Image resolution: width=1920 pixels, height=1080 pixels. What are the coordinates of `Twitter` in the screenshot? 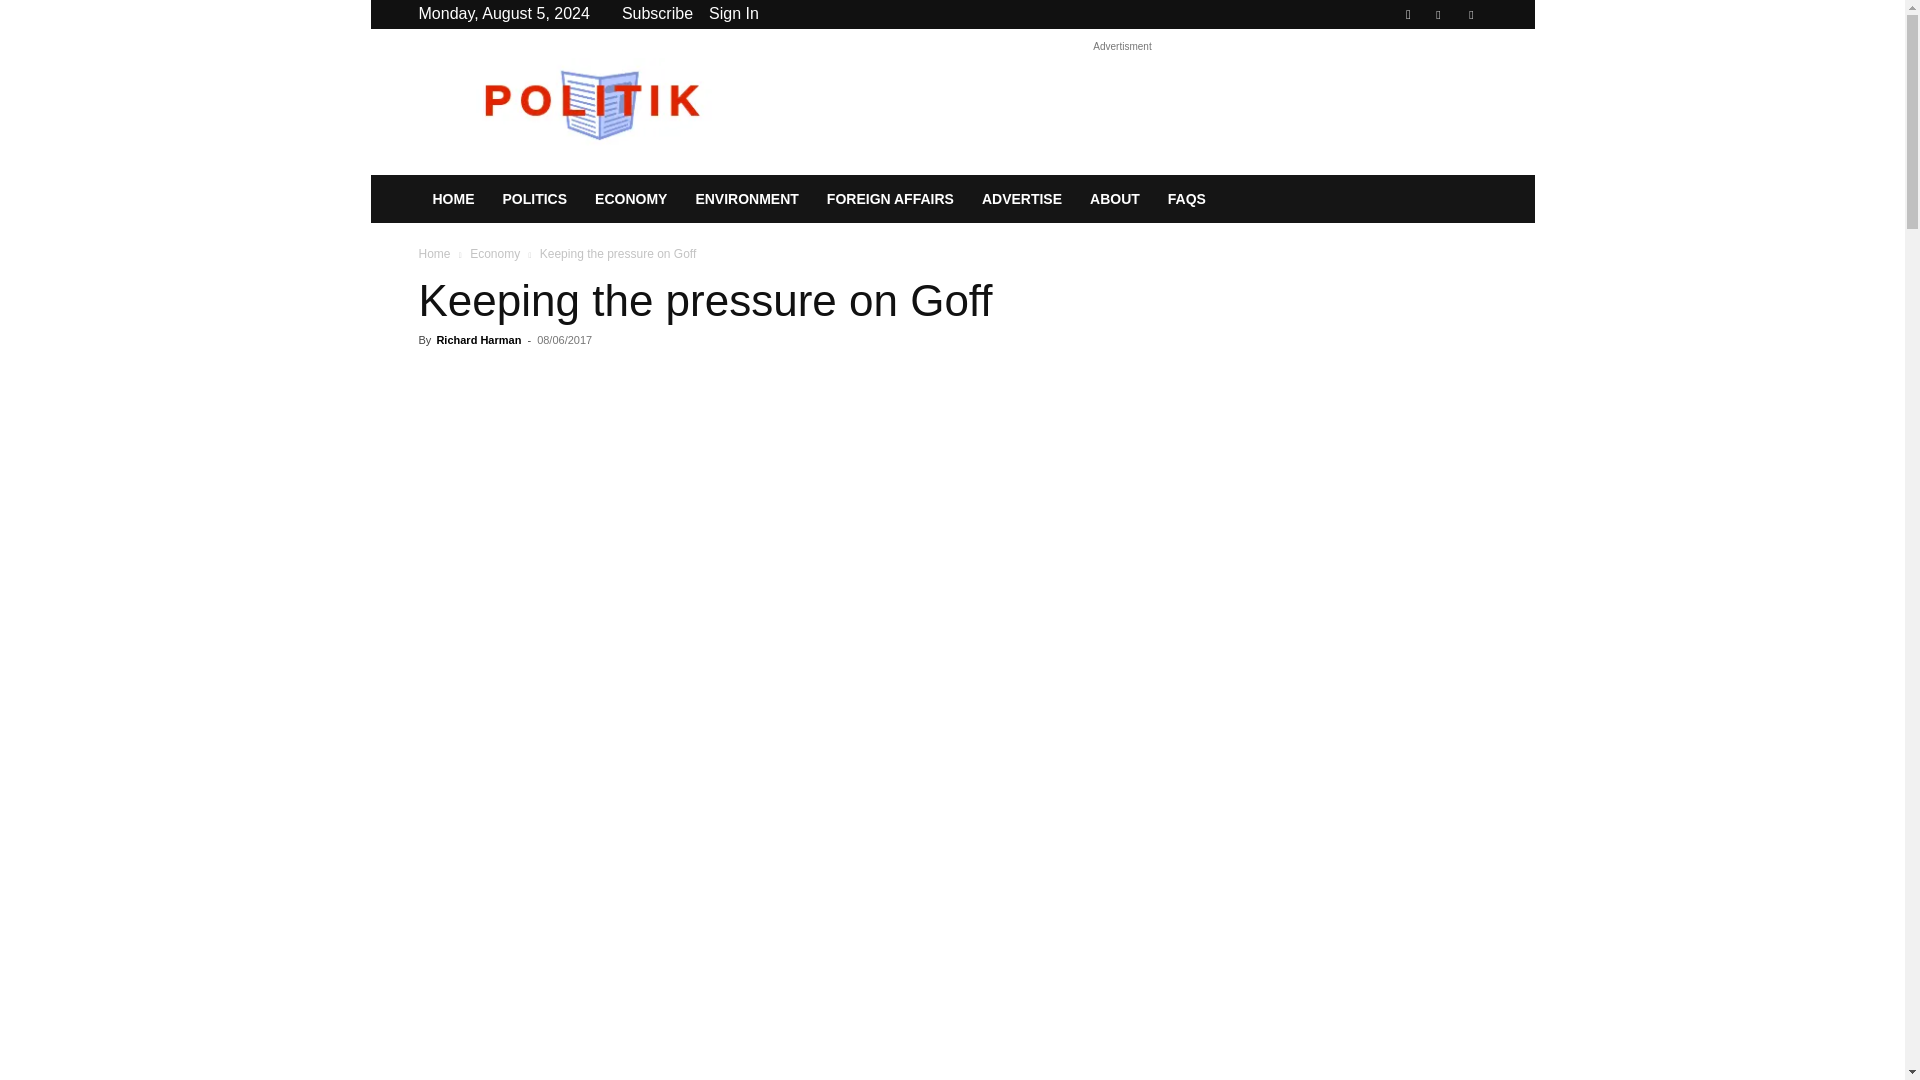 It's located at (1470, 14).